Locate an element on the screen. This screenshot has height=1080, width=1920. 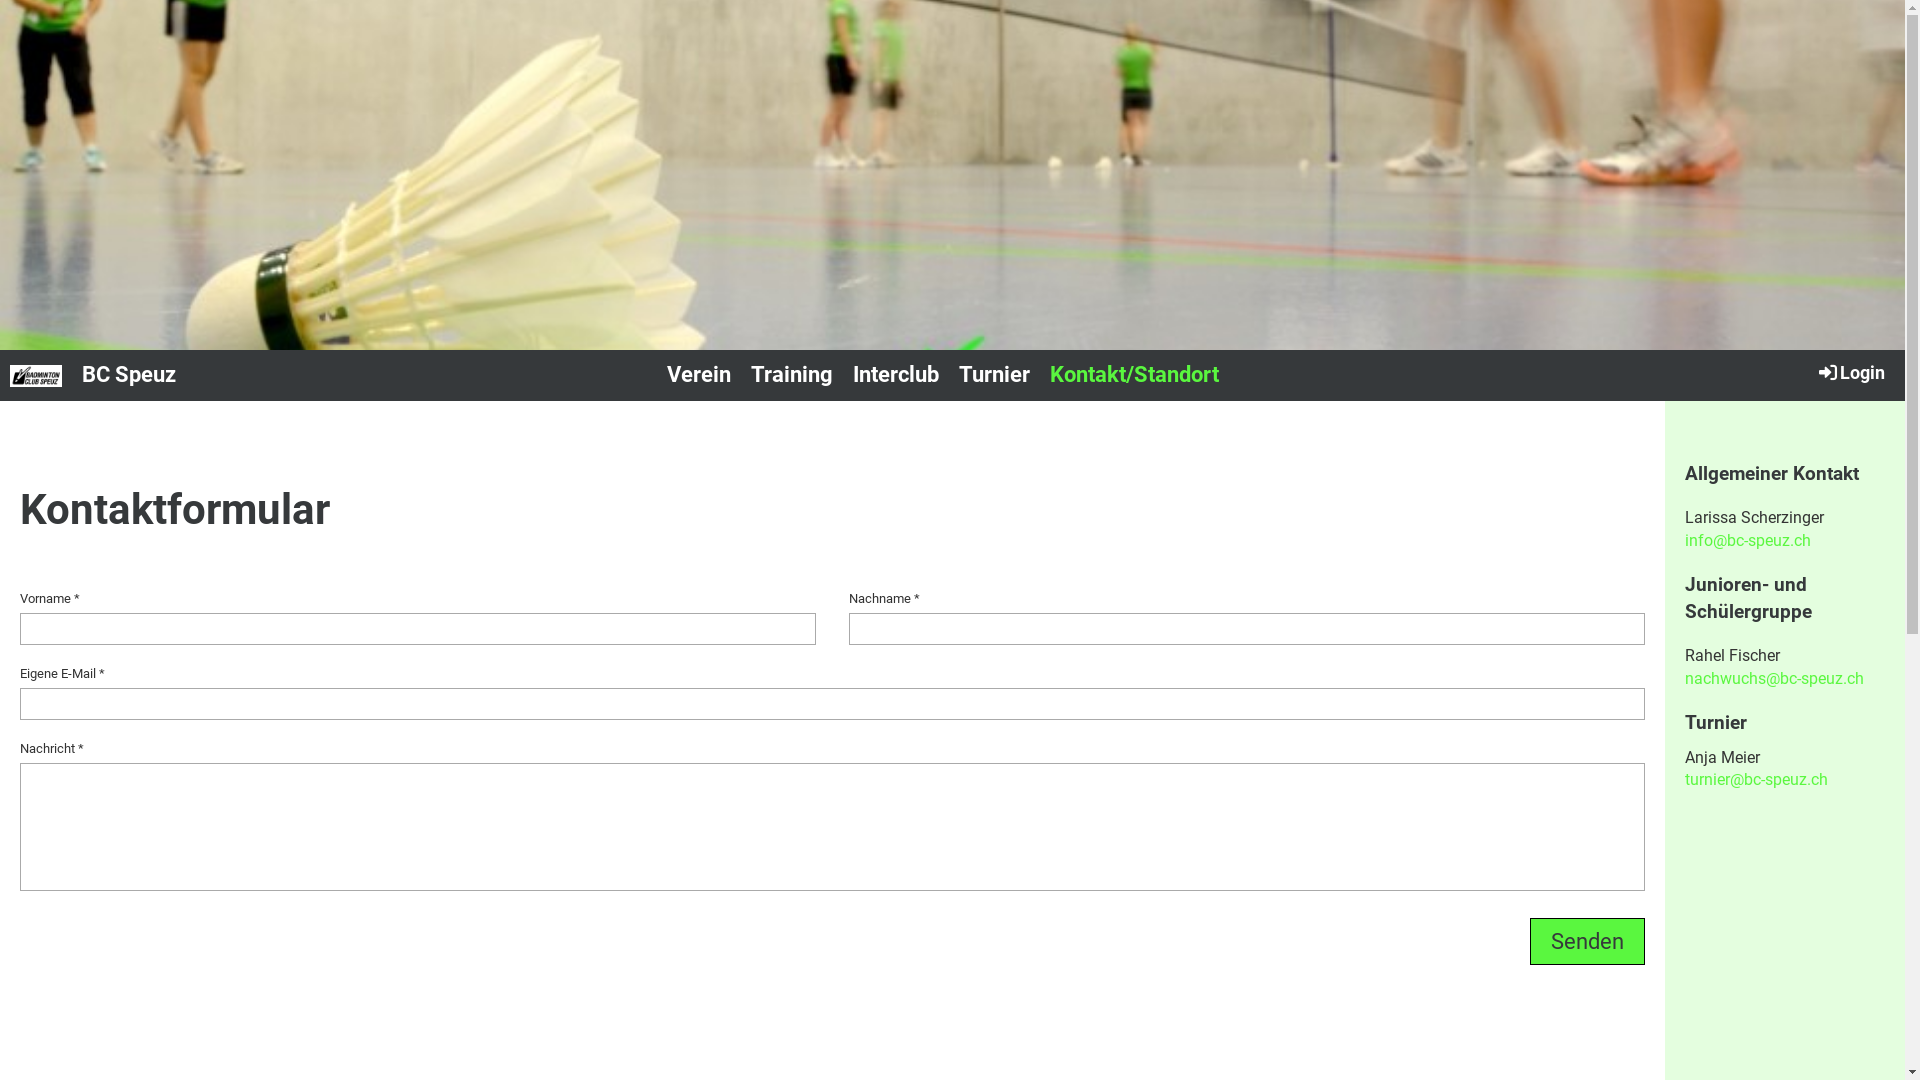
Interclub is located at coordinates (895, 376).